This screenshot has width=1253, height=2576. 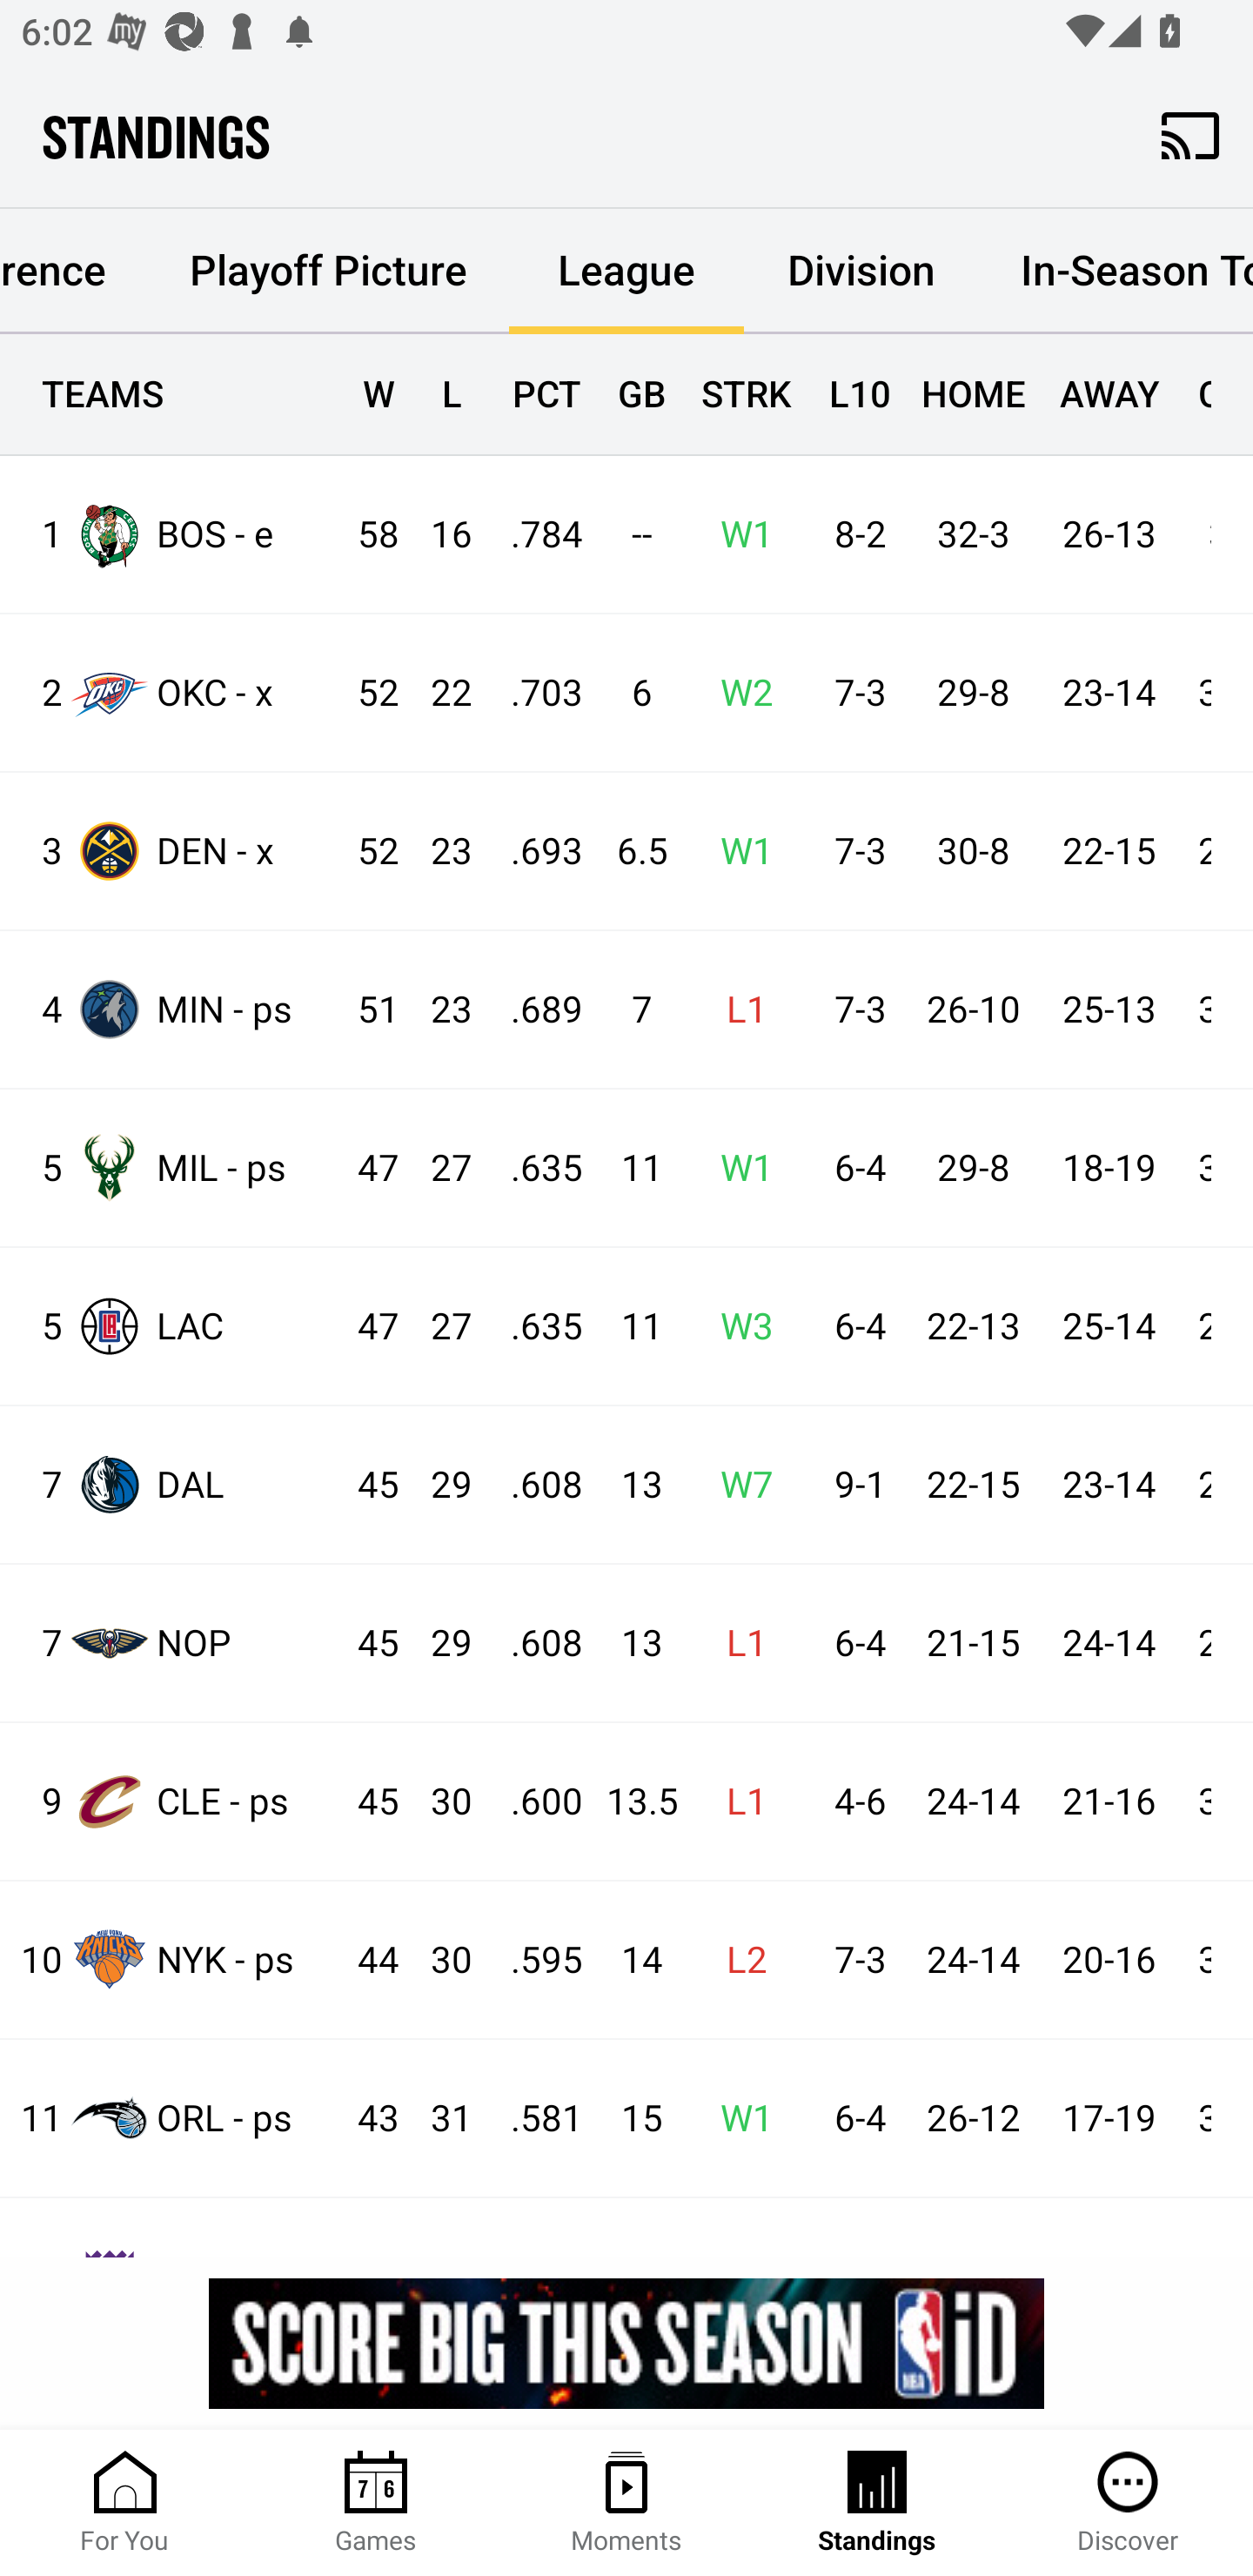 I want to click on 7-3, so click(x=852, y=1960).